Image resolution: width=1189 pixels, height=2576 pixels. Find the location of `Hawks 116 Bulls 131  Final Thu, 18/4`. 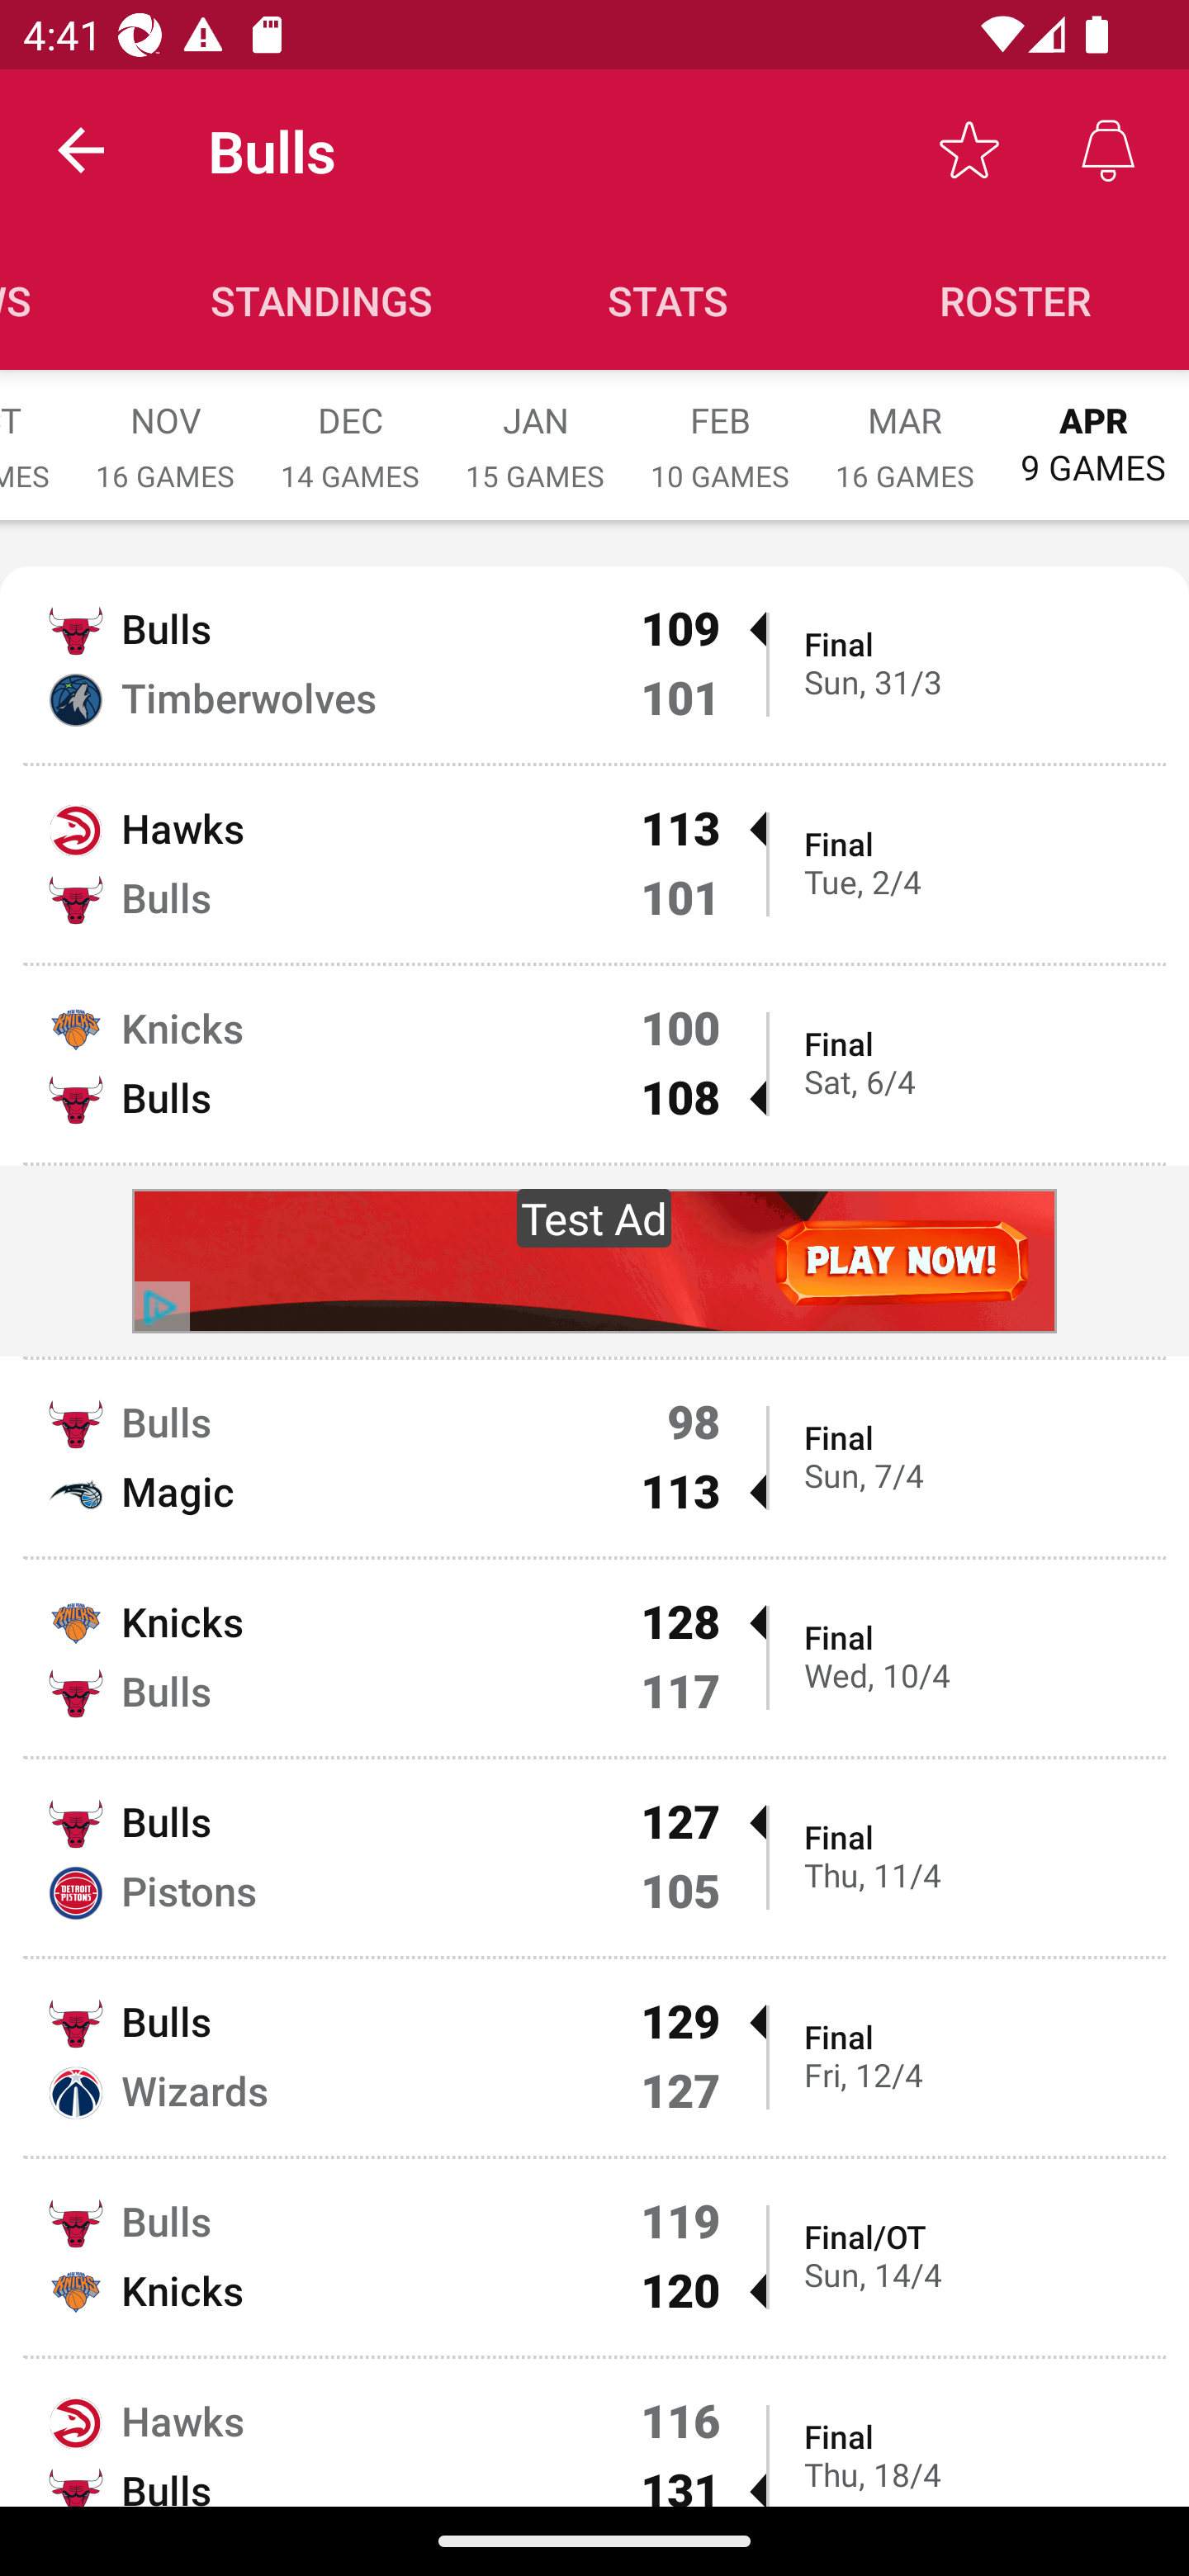

Hawks 116 Bulls 131  Final Thu, 18/4 is located at coordinates (594, 2432).